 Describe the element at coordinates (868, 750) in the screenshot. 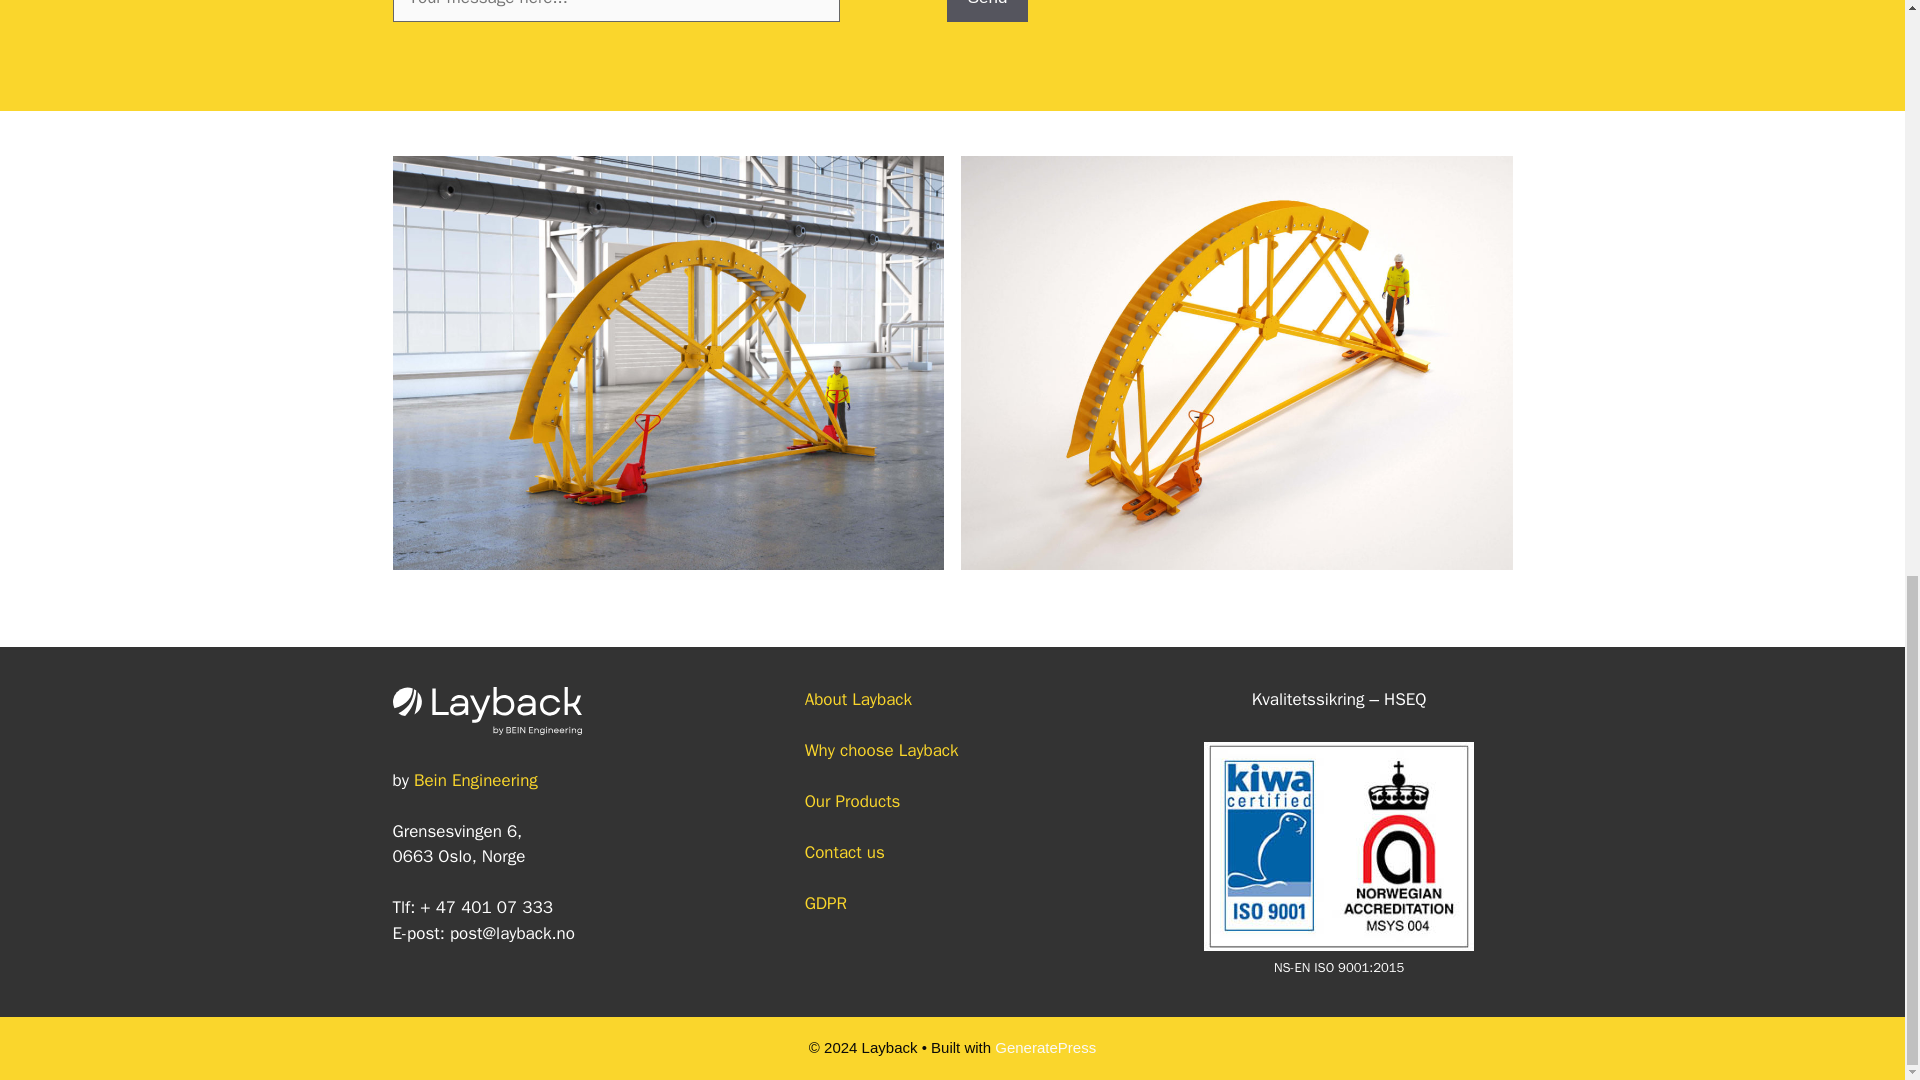

I see `     Why choose Layback` at that location.